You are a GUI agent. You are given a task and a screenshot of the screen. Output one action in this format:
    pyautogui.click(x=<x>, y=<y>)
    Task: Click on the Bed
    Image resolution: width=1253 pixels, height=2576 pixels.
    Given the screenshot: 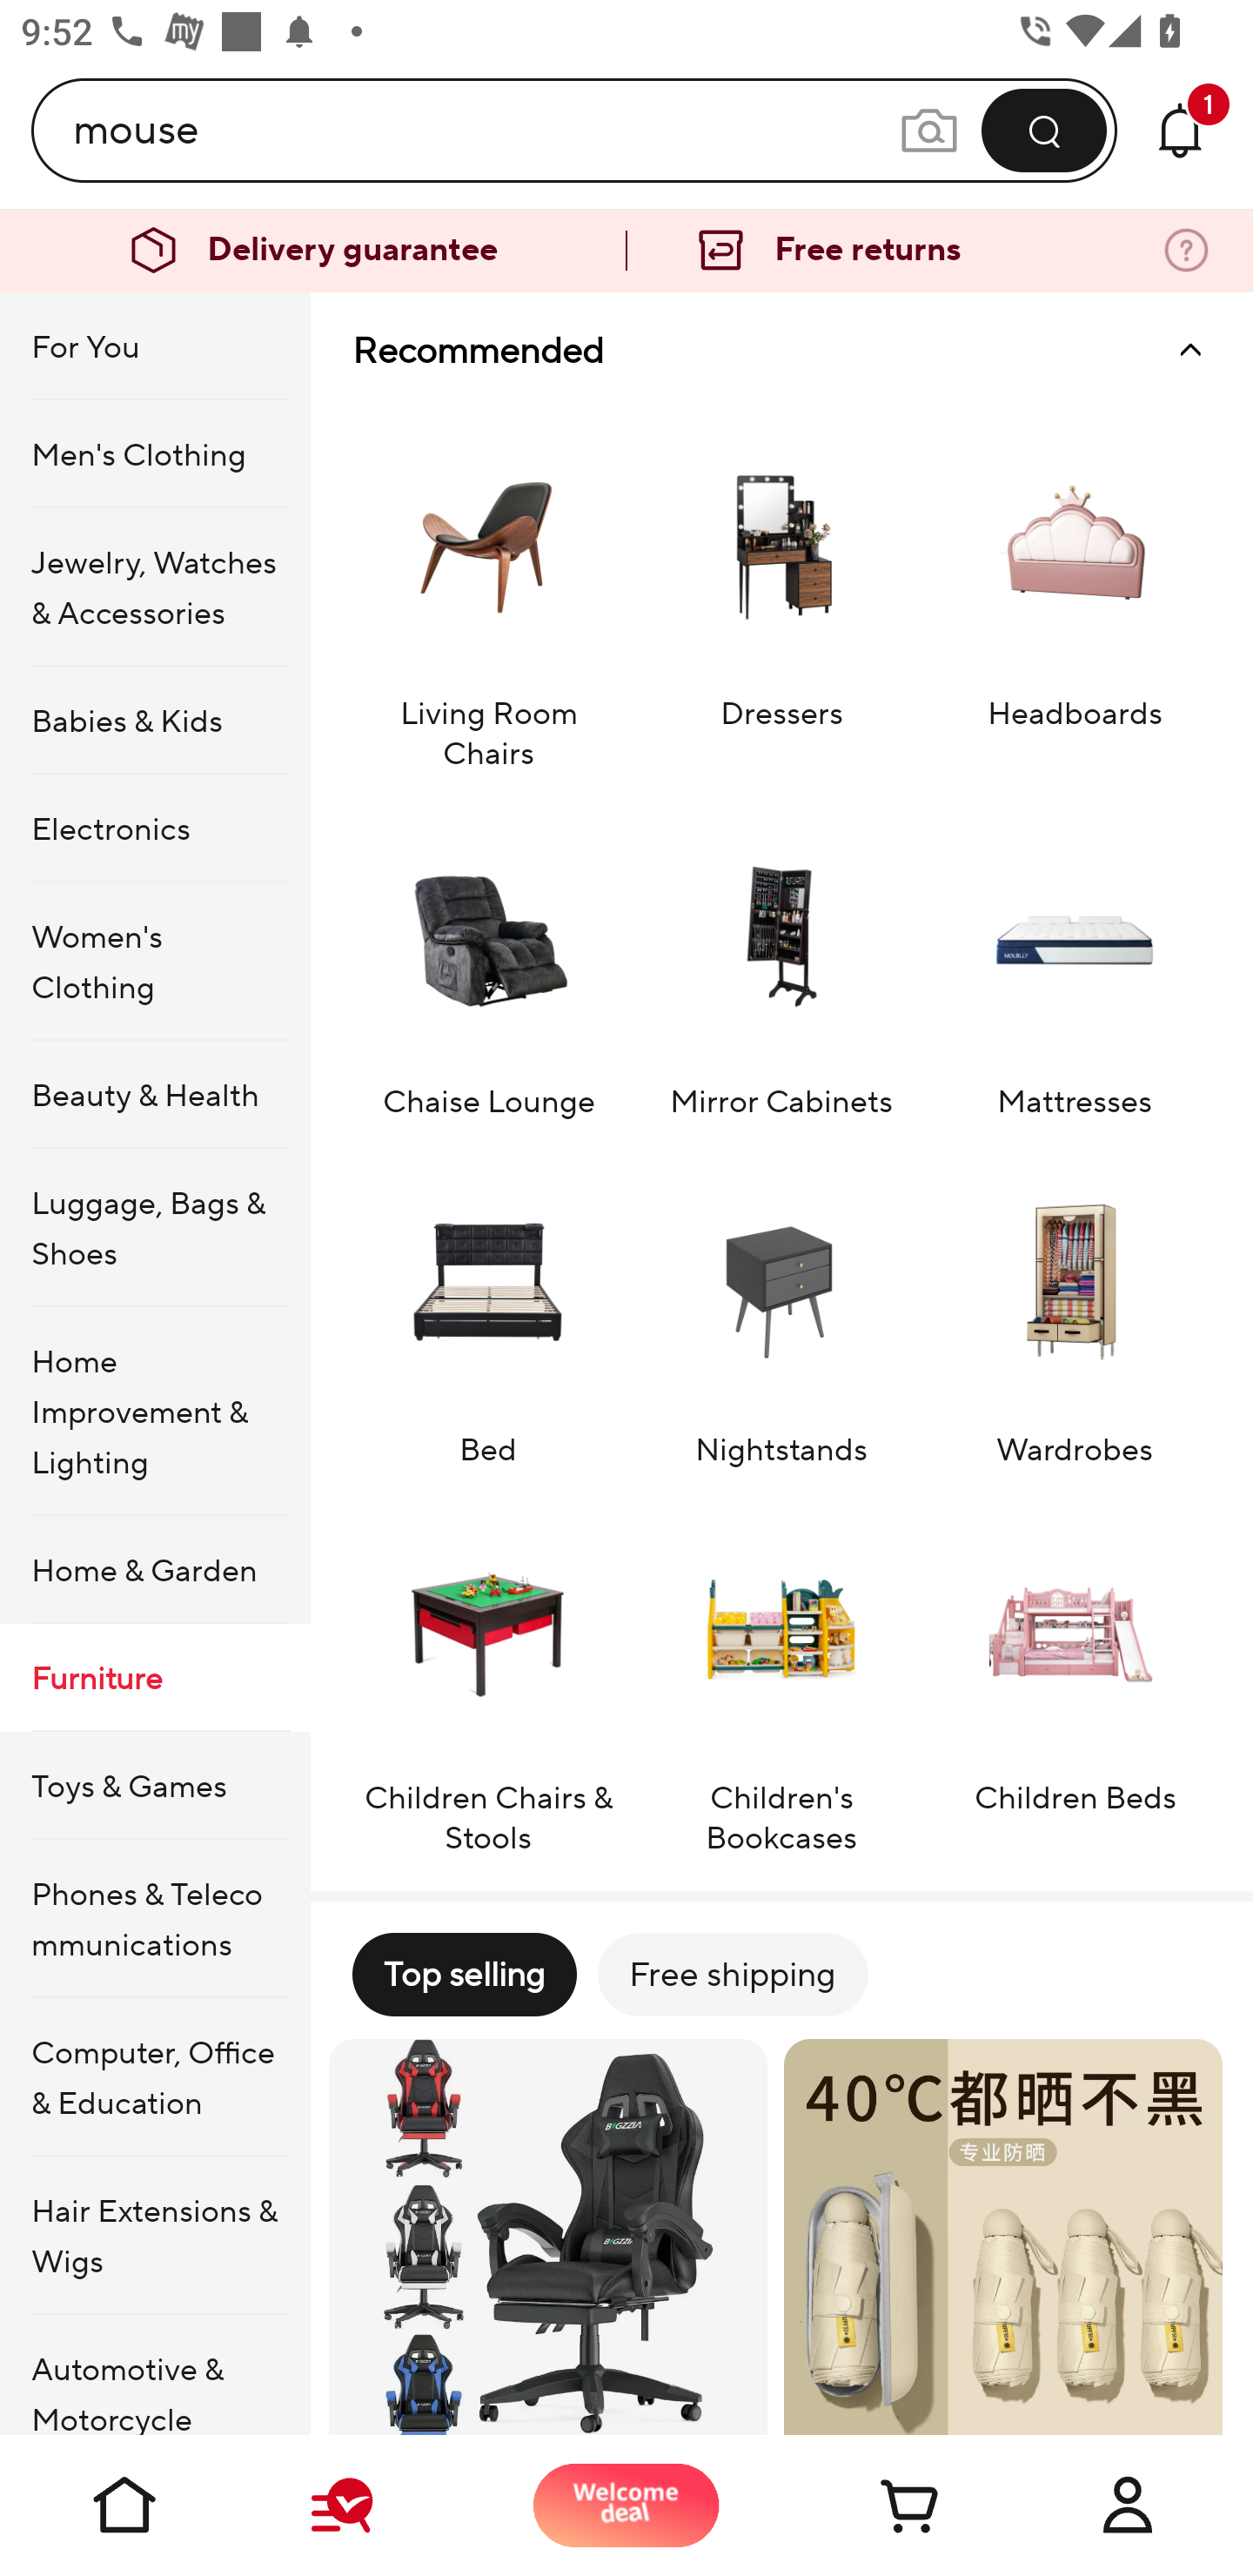 What is the action you would take?
    pyautogui.click(x=487, y=1307)
    